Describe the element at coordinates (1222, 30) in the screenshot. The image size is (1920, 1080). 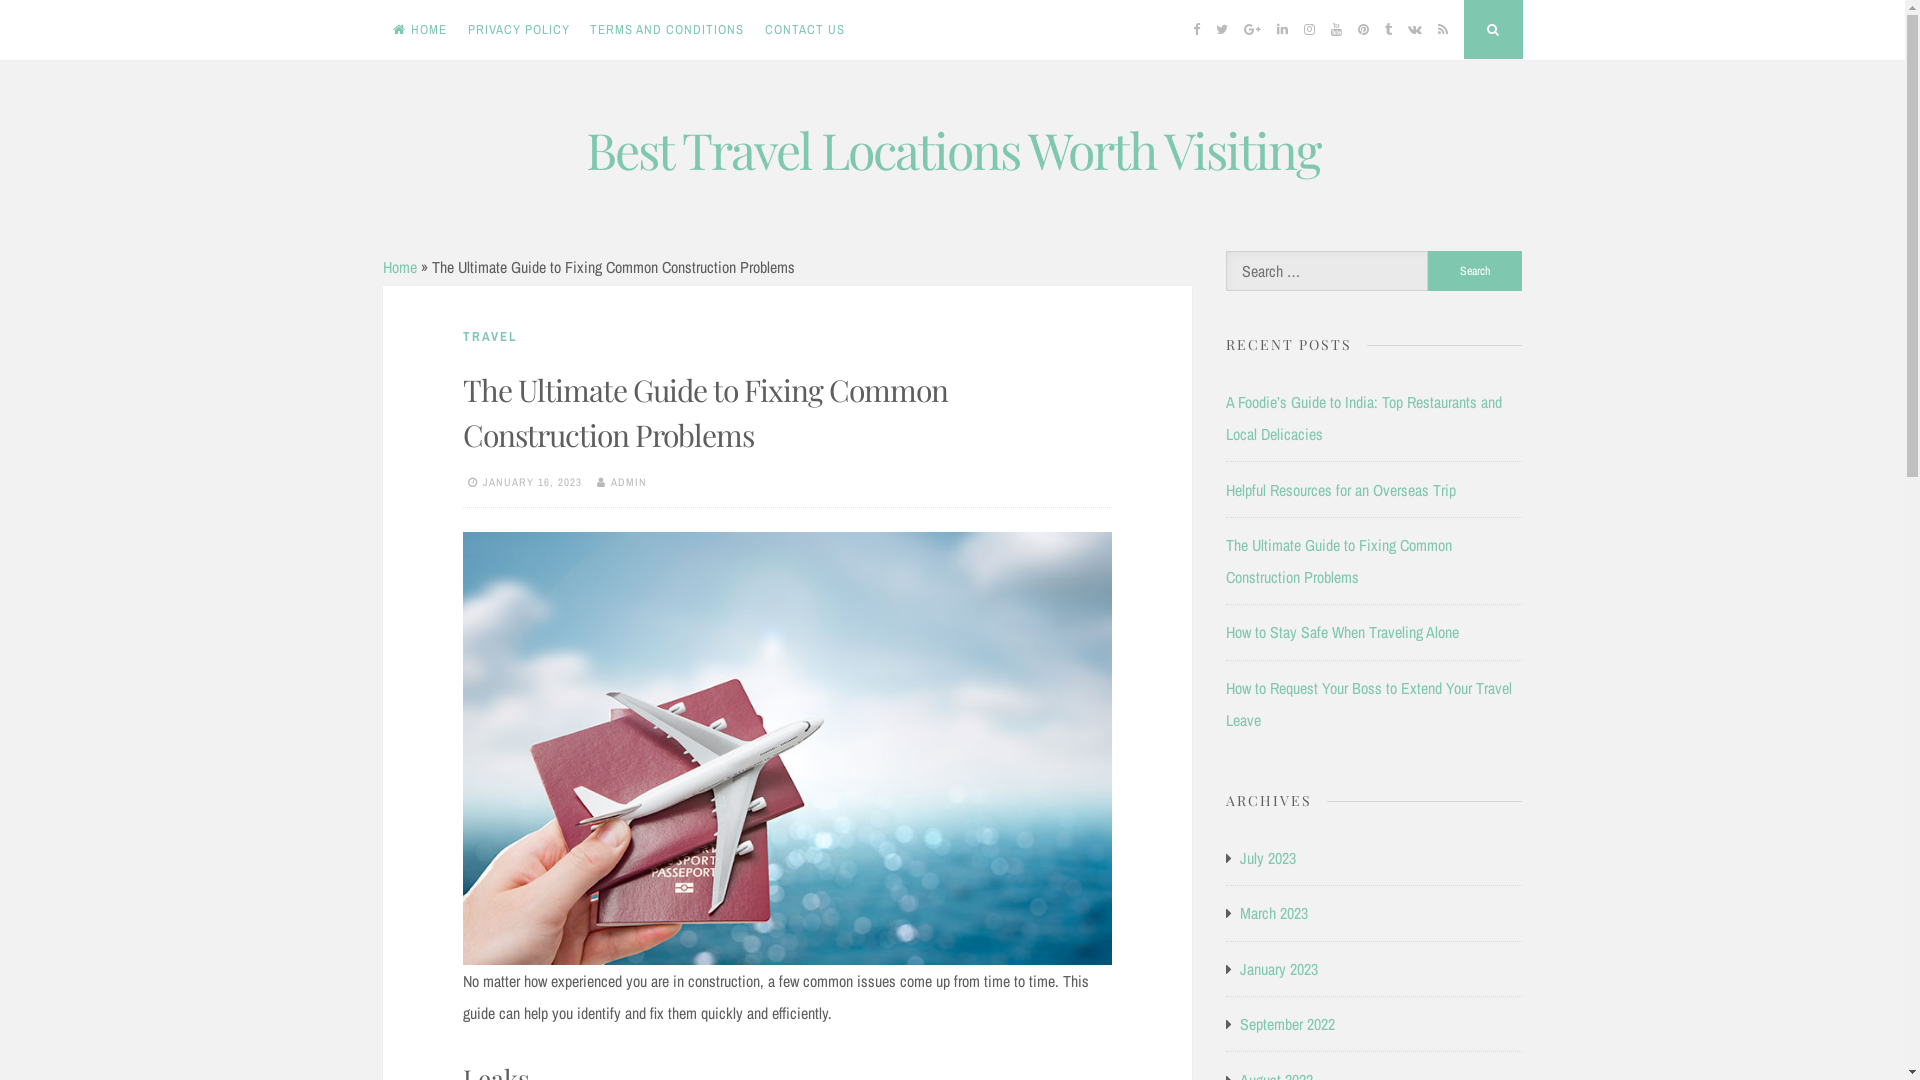
I see `Twitter` at that location.